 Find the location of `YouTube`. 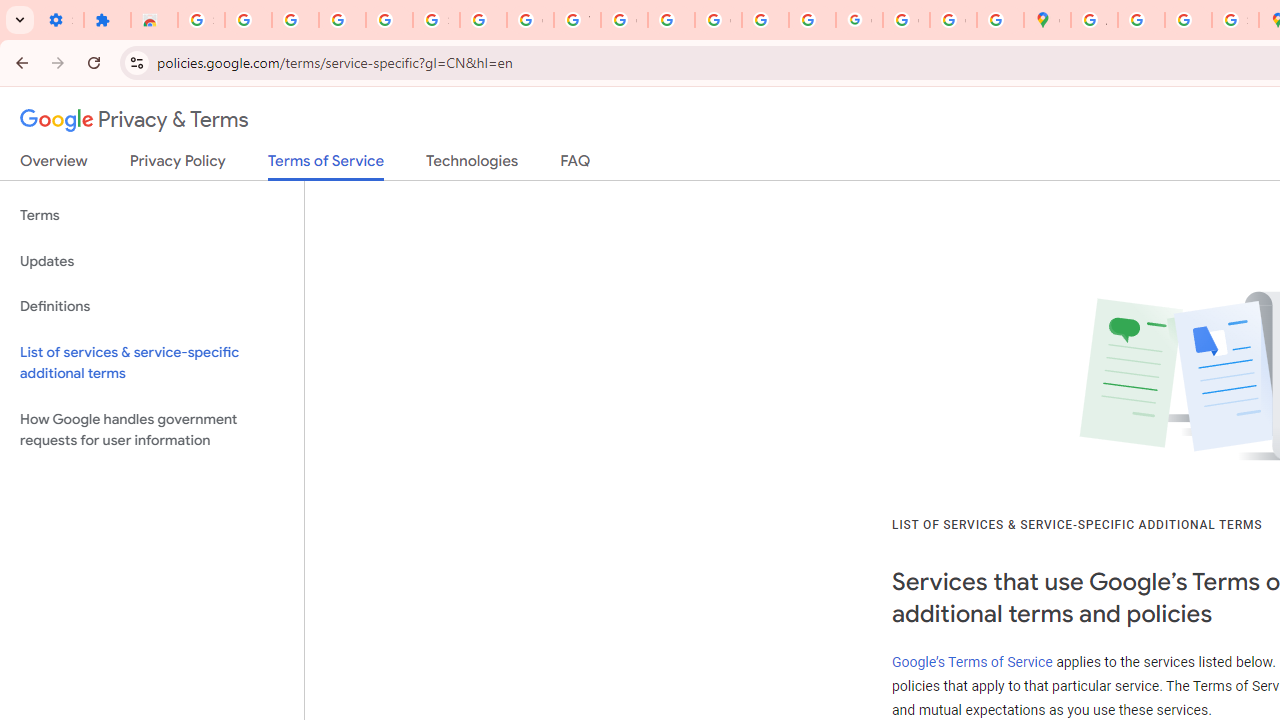

YouTube is located at coordinates (578, 20).